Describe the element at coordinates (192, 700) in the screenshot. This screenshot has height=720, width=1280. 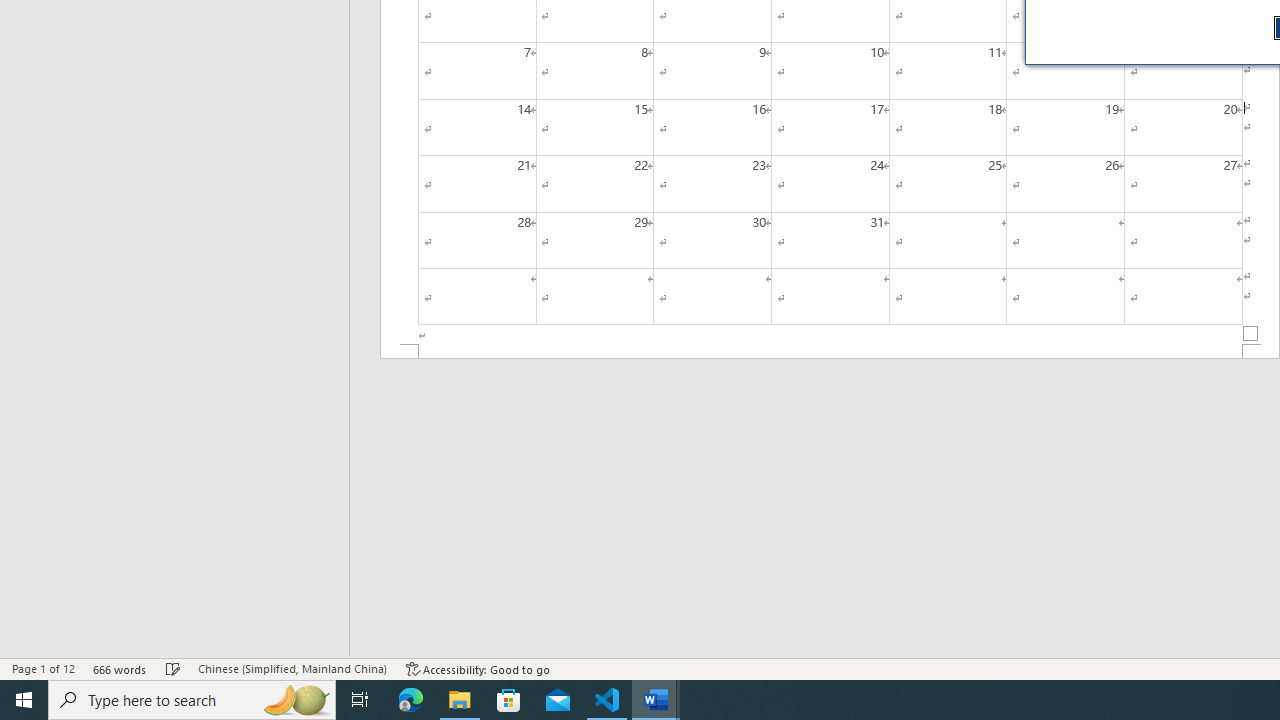
I see `Type here to search` at that location.